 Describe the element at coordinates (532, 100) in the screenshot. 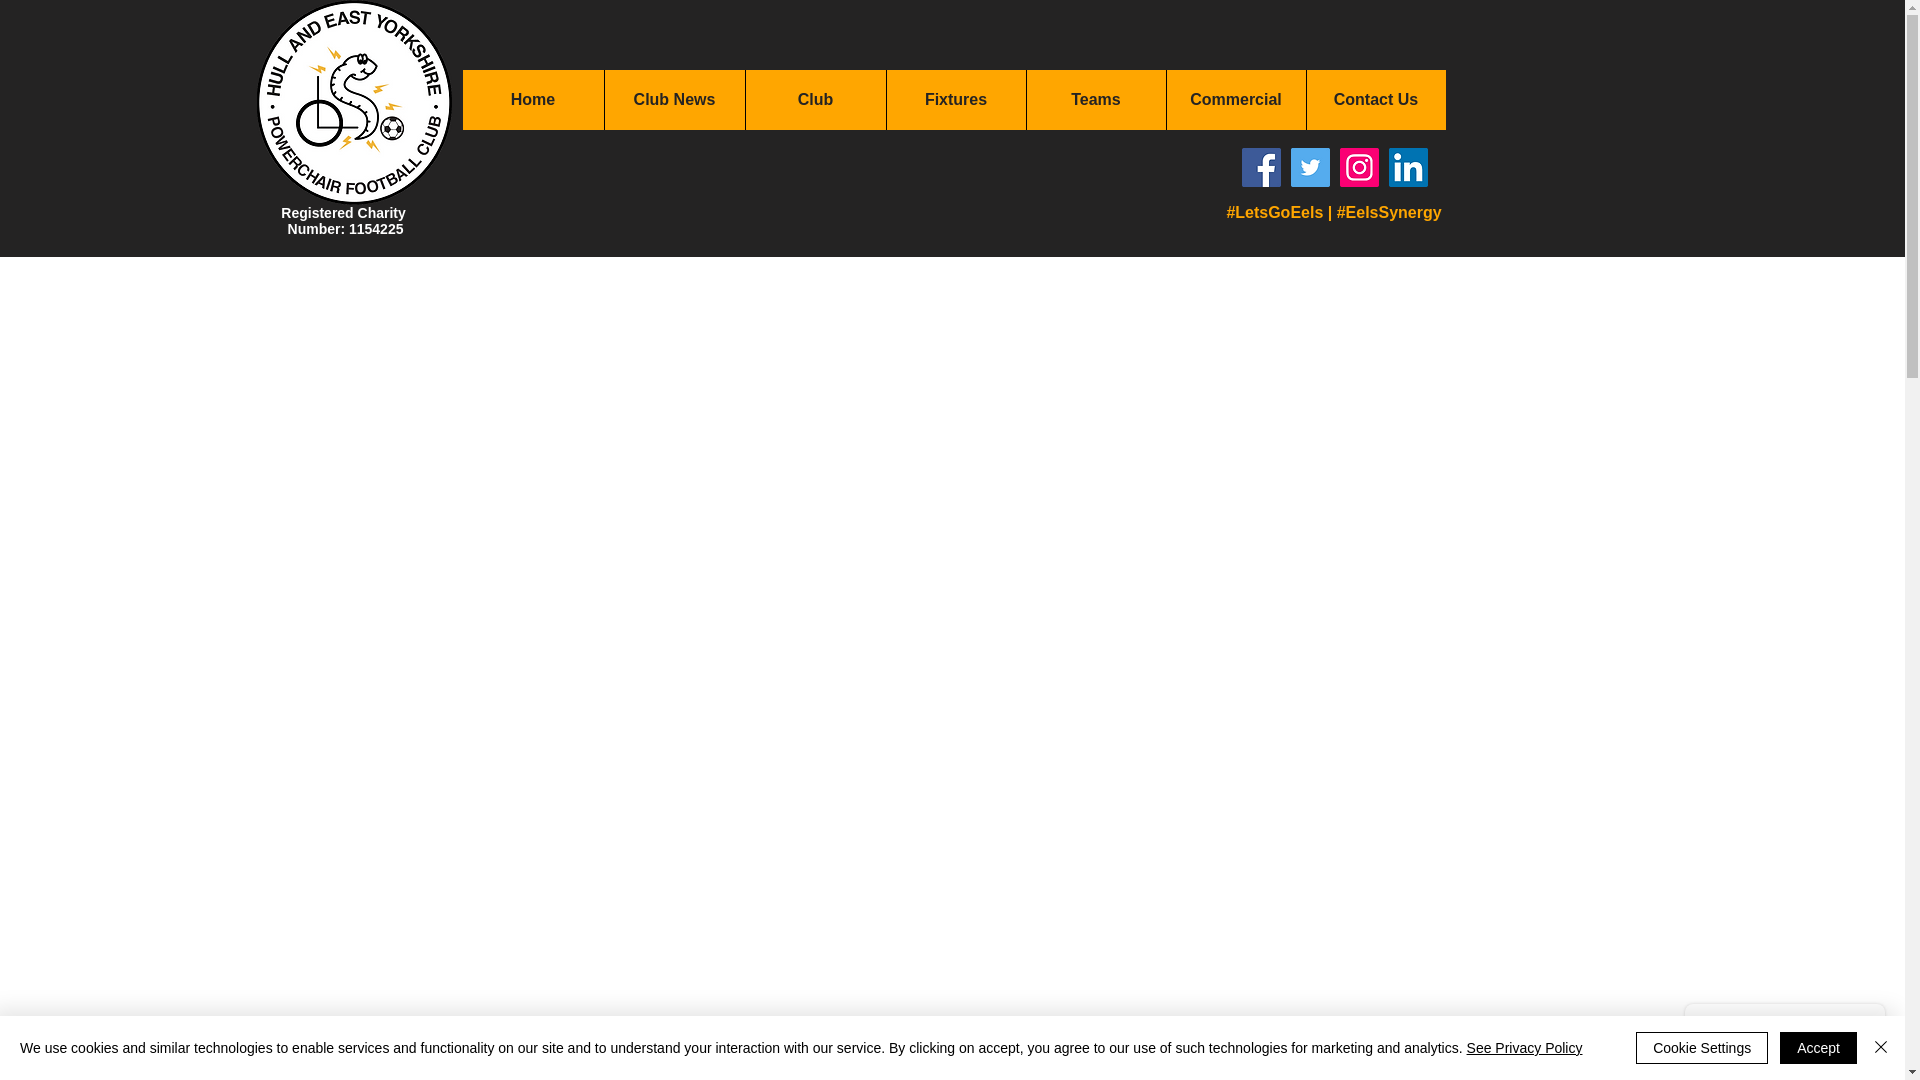

I see `Home` at that location.